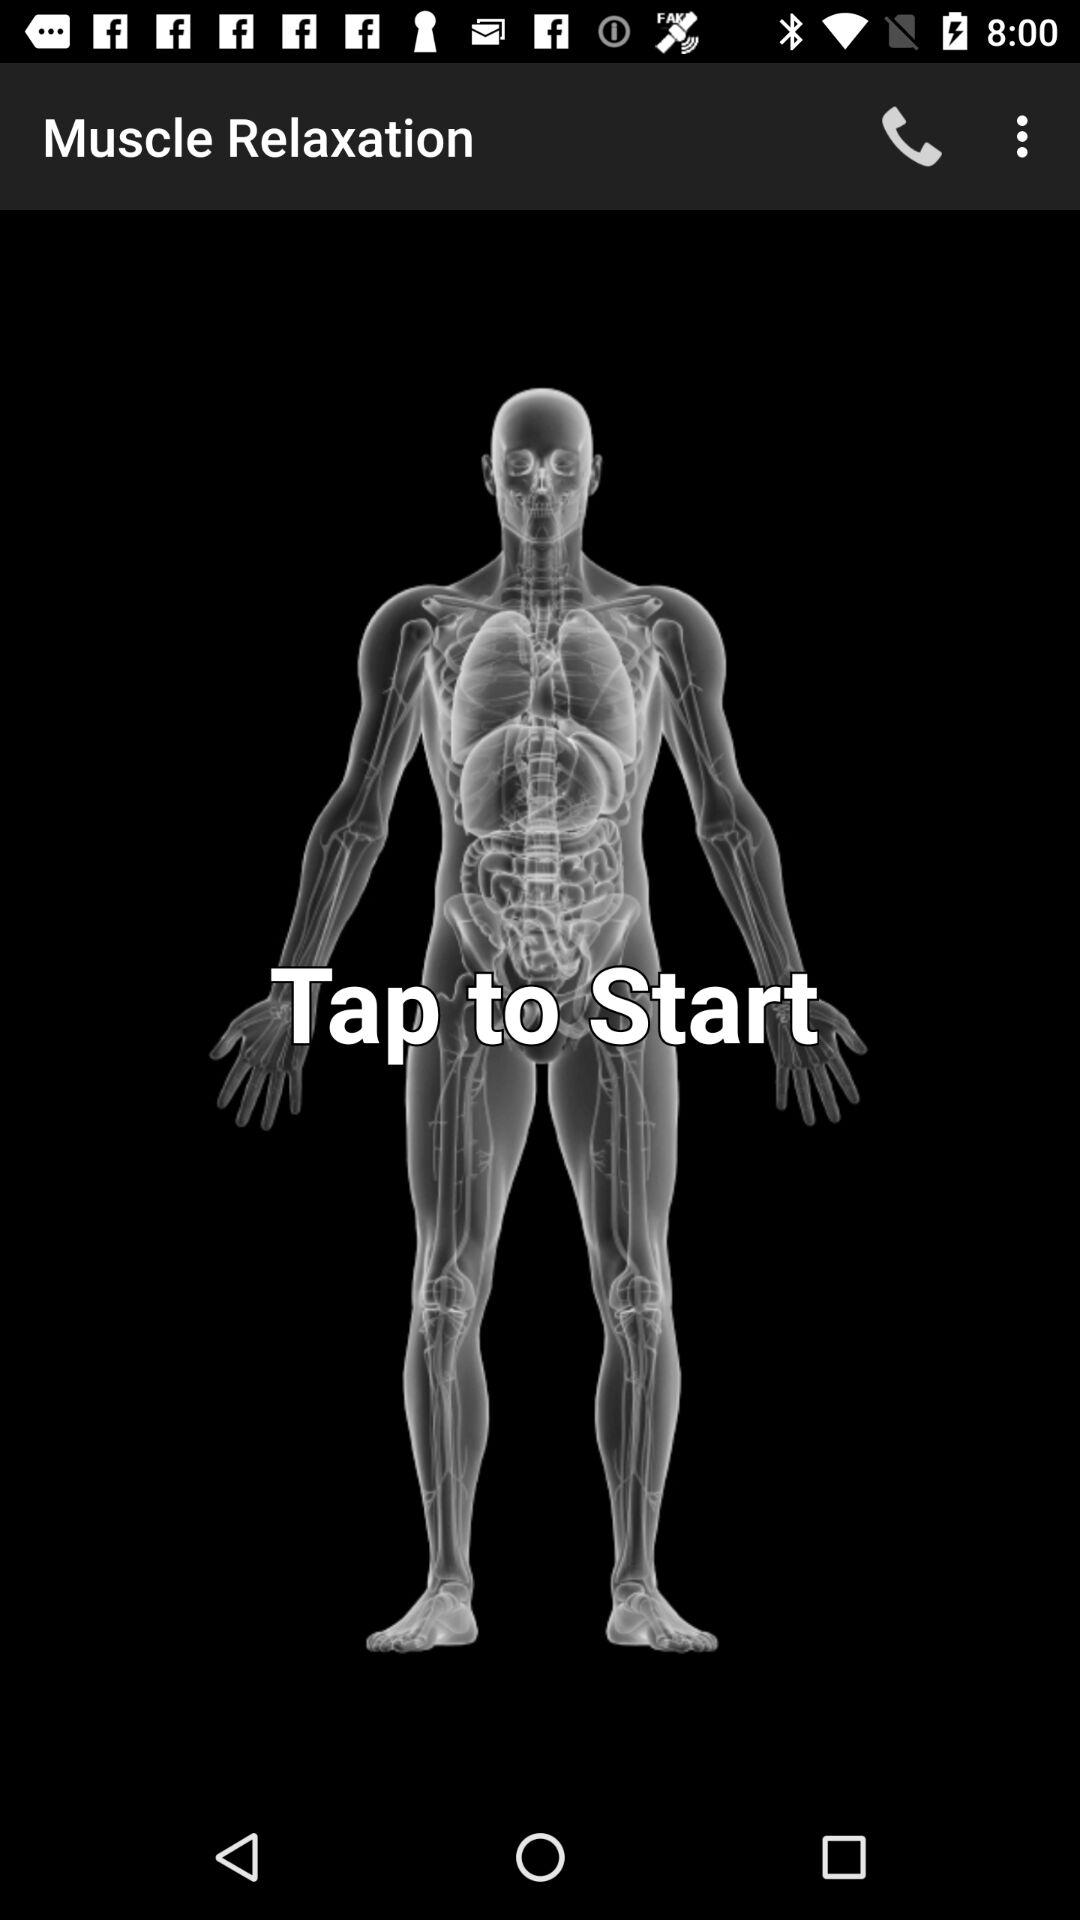 This screenshot has height=1920, width=1080. What do you see at coordinates (912, 136) in the screenshot?
I see `turn off app next to muscle relaxation app` at bounding box center [912, 136].